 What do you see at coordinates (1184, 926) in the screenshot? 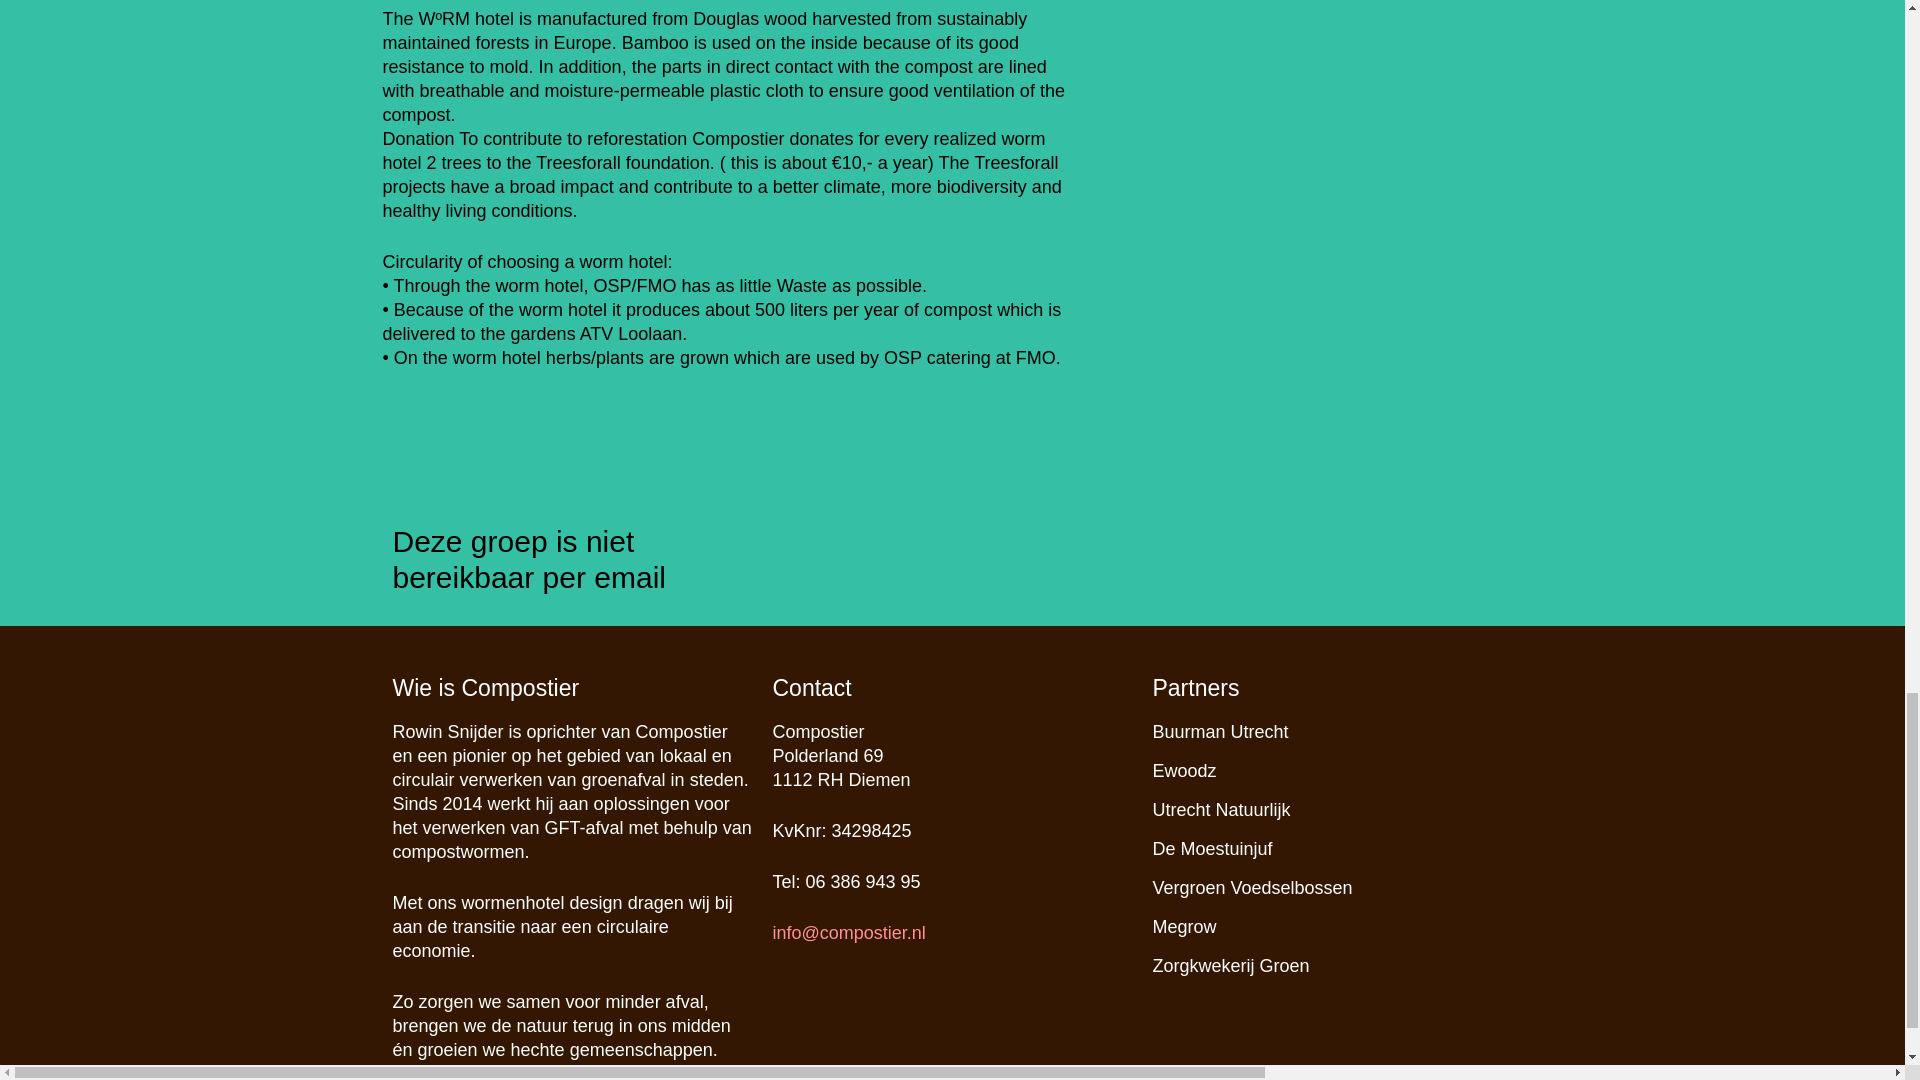
I see `Megrow` at bounding box center [1184, 926].